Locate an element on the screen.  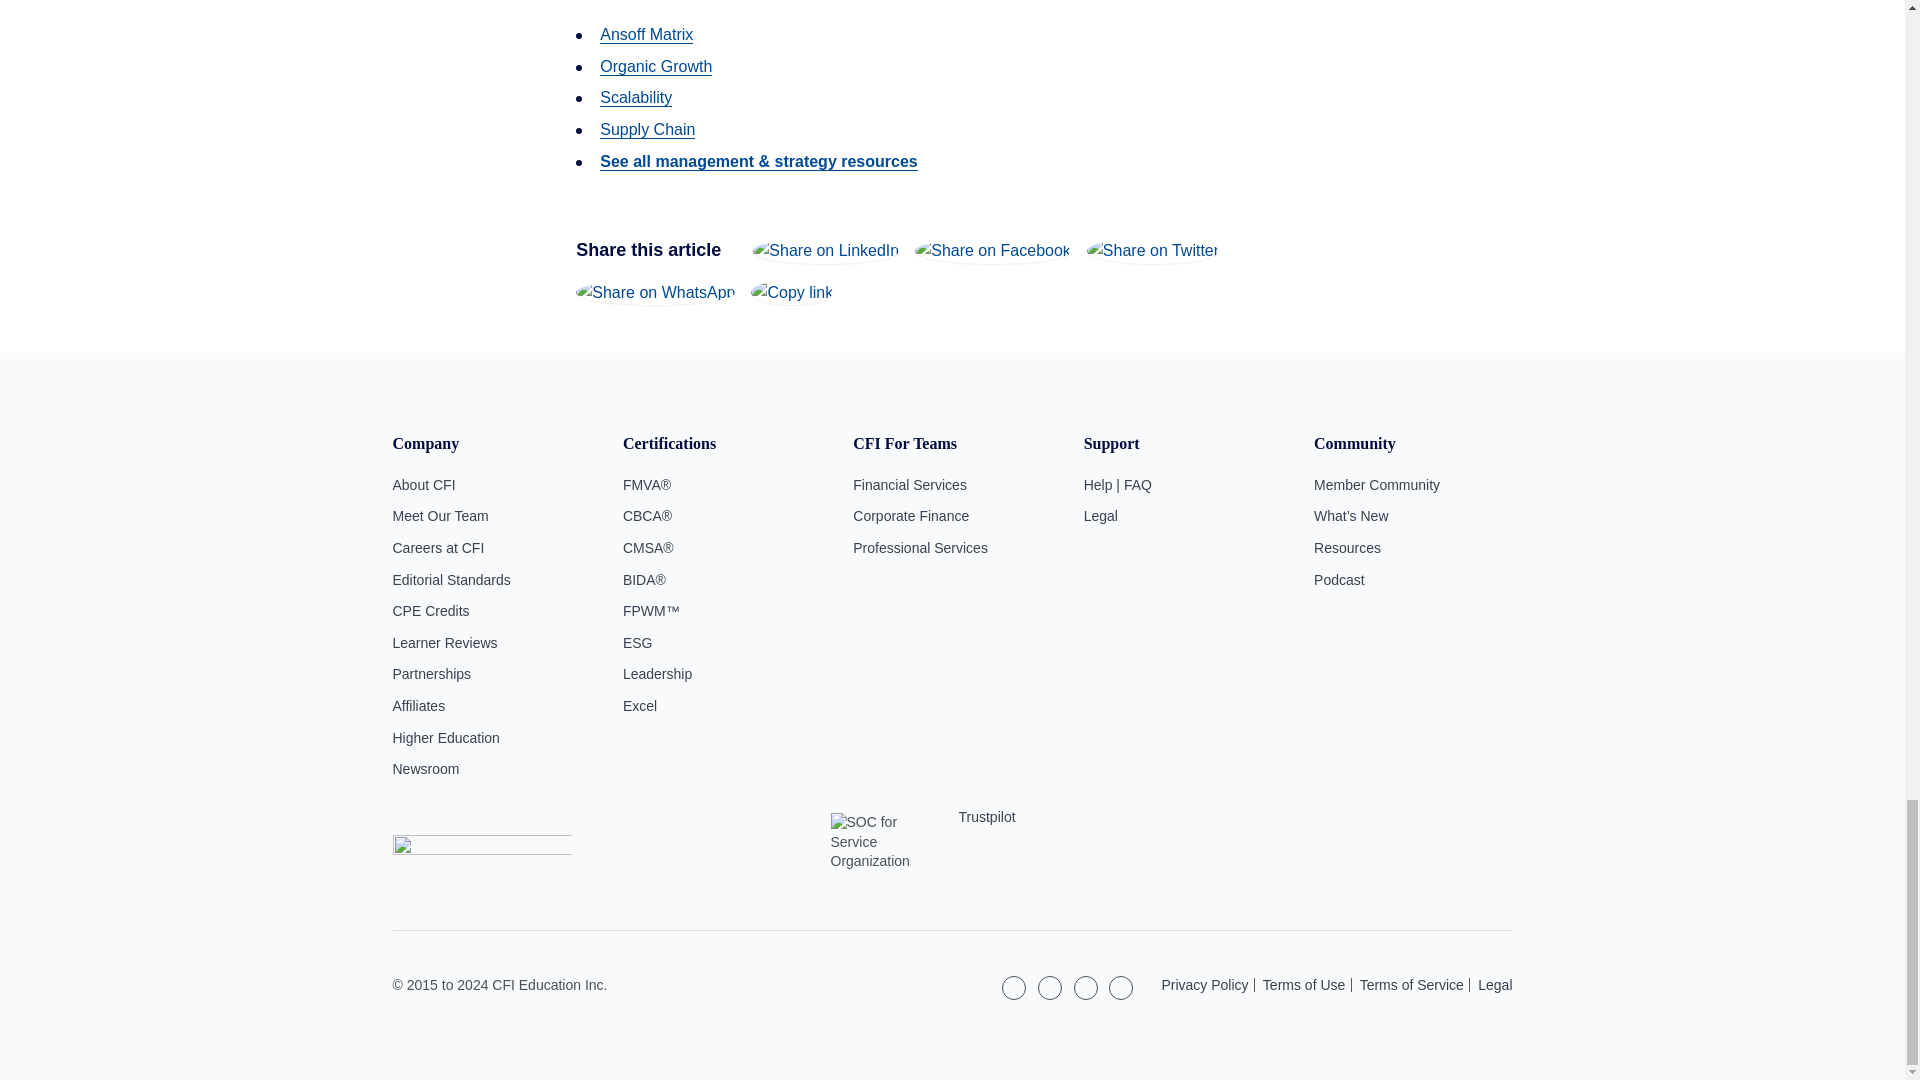
Copy link is located at coordinates (792, 292).